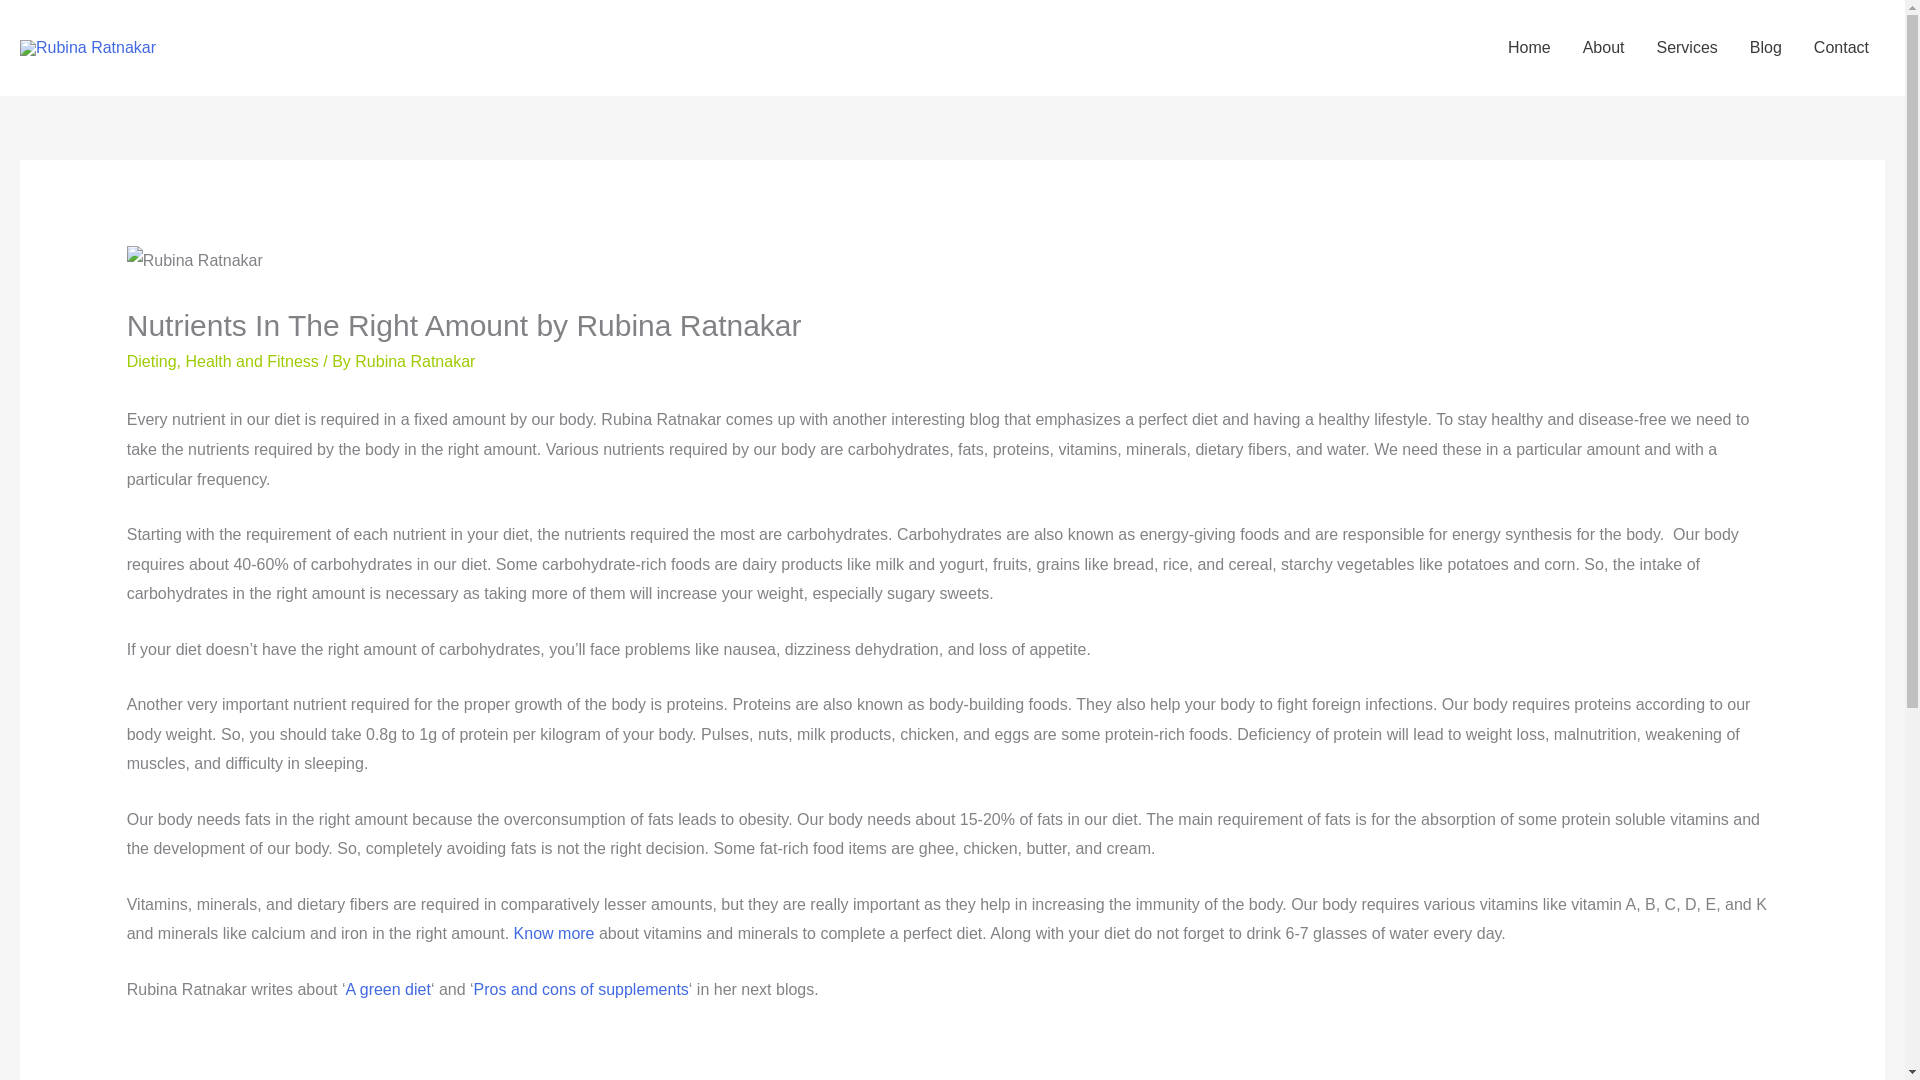 The height and width of the screenshot is (1080, 1920). I want to click on Blog, so click(1765, 48).